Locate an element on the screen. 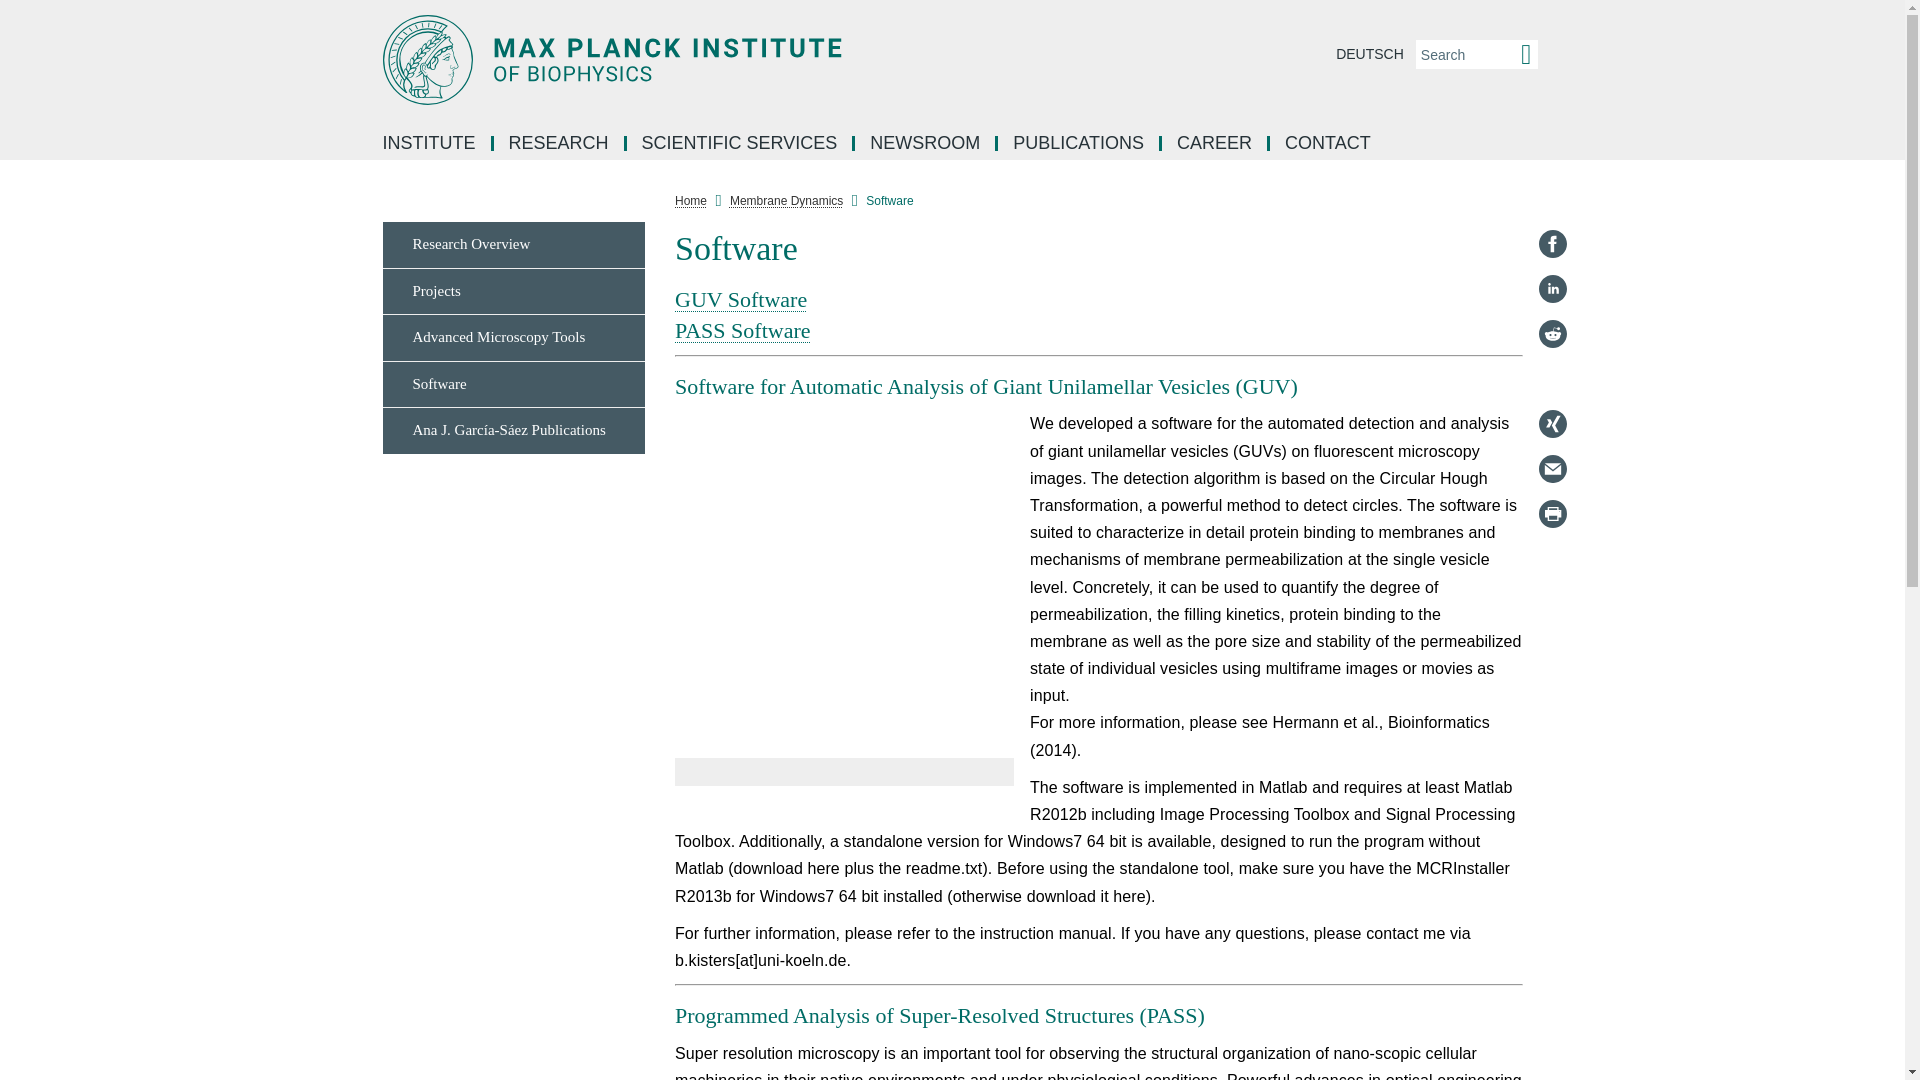 Image resolution: width=1920 pixels, height=1080 pixels. Twitter is located at coordinates (1552, 378).